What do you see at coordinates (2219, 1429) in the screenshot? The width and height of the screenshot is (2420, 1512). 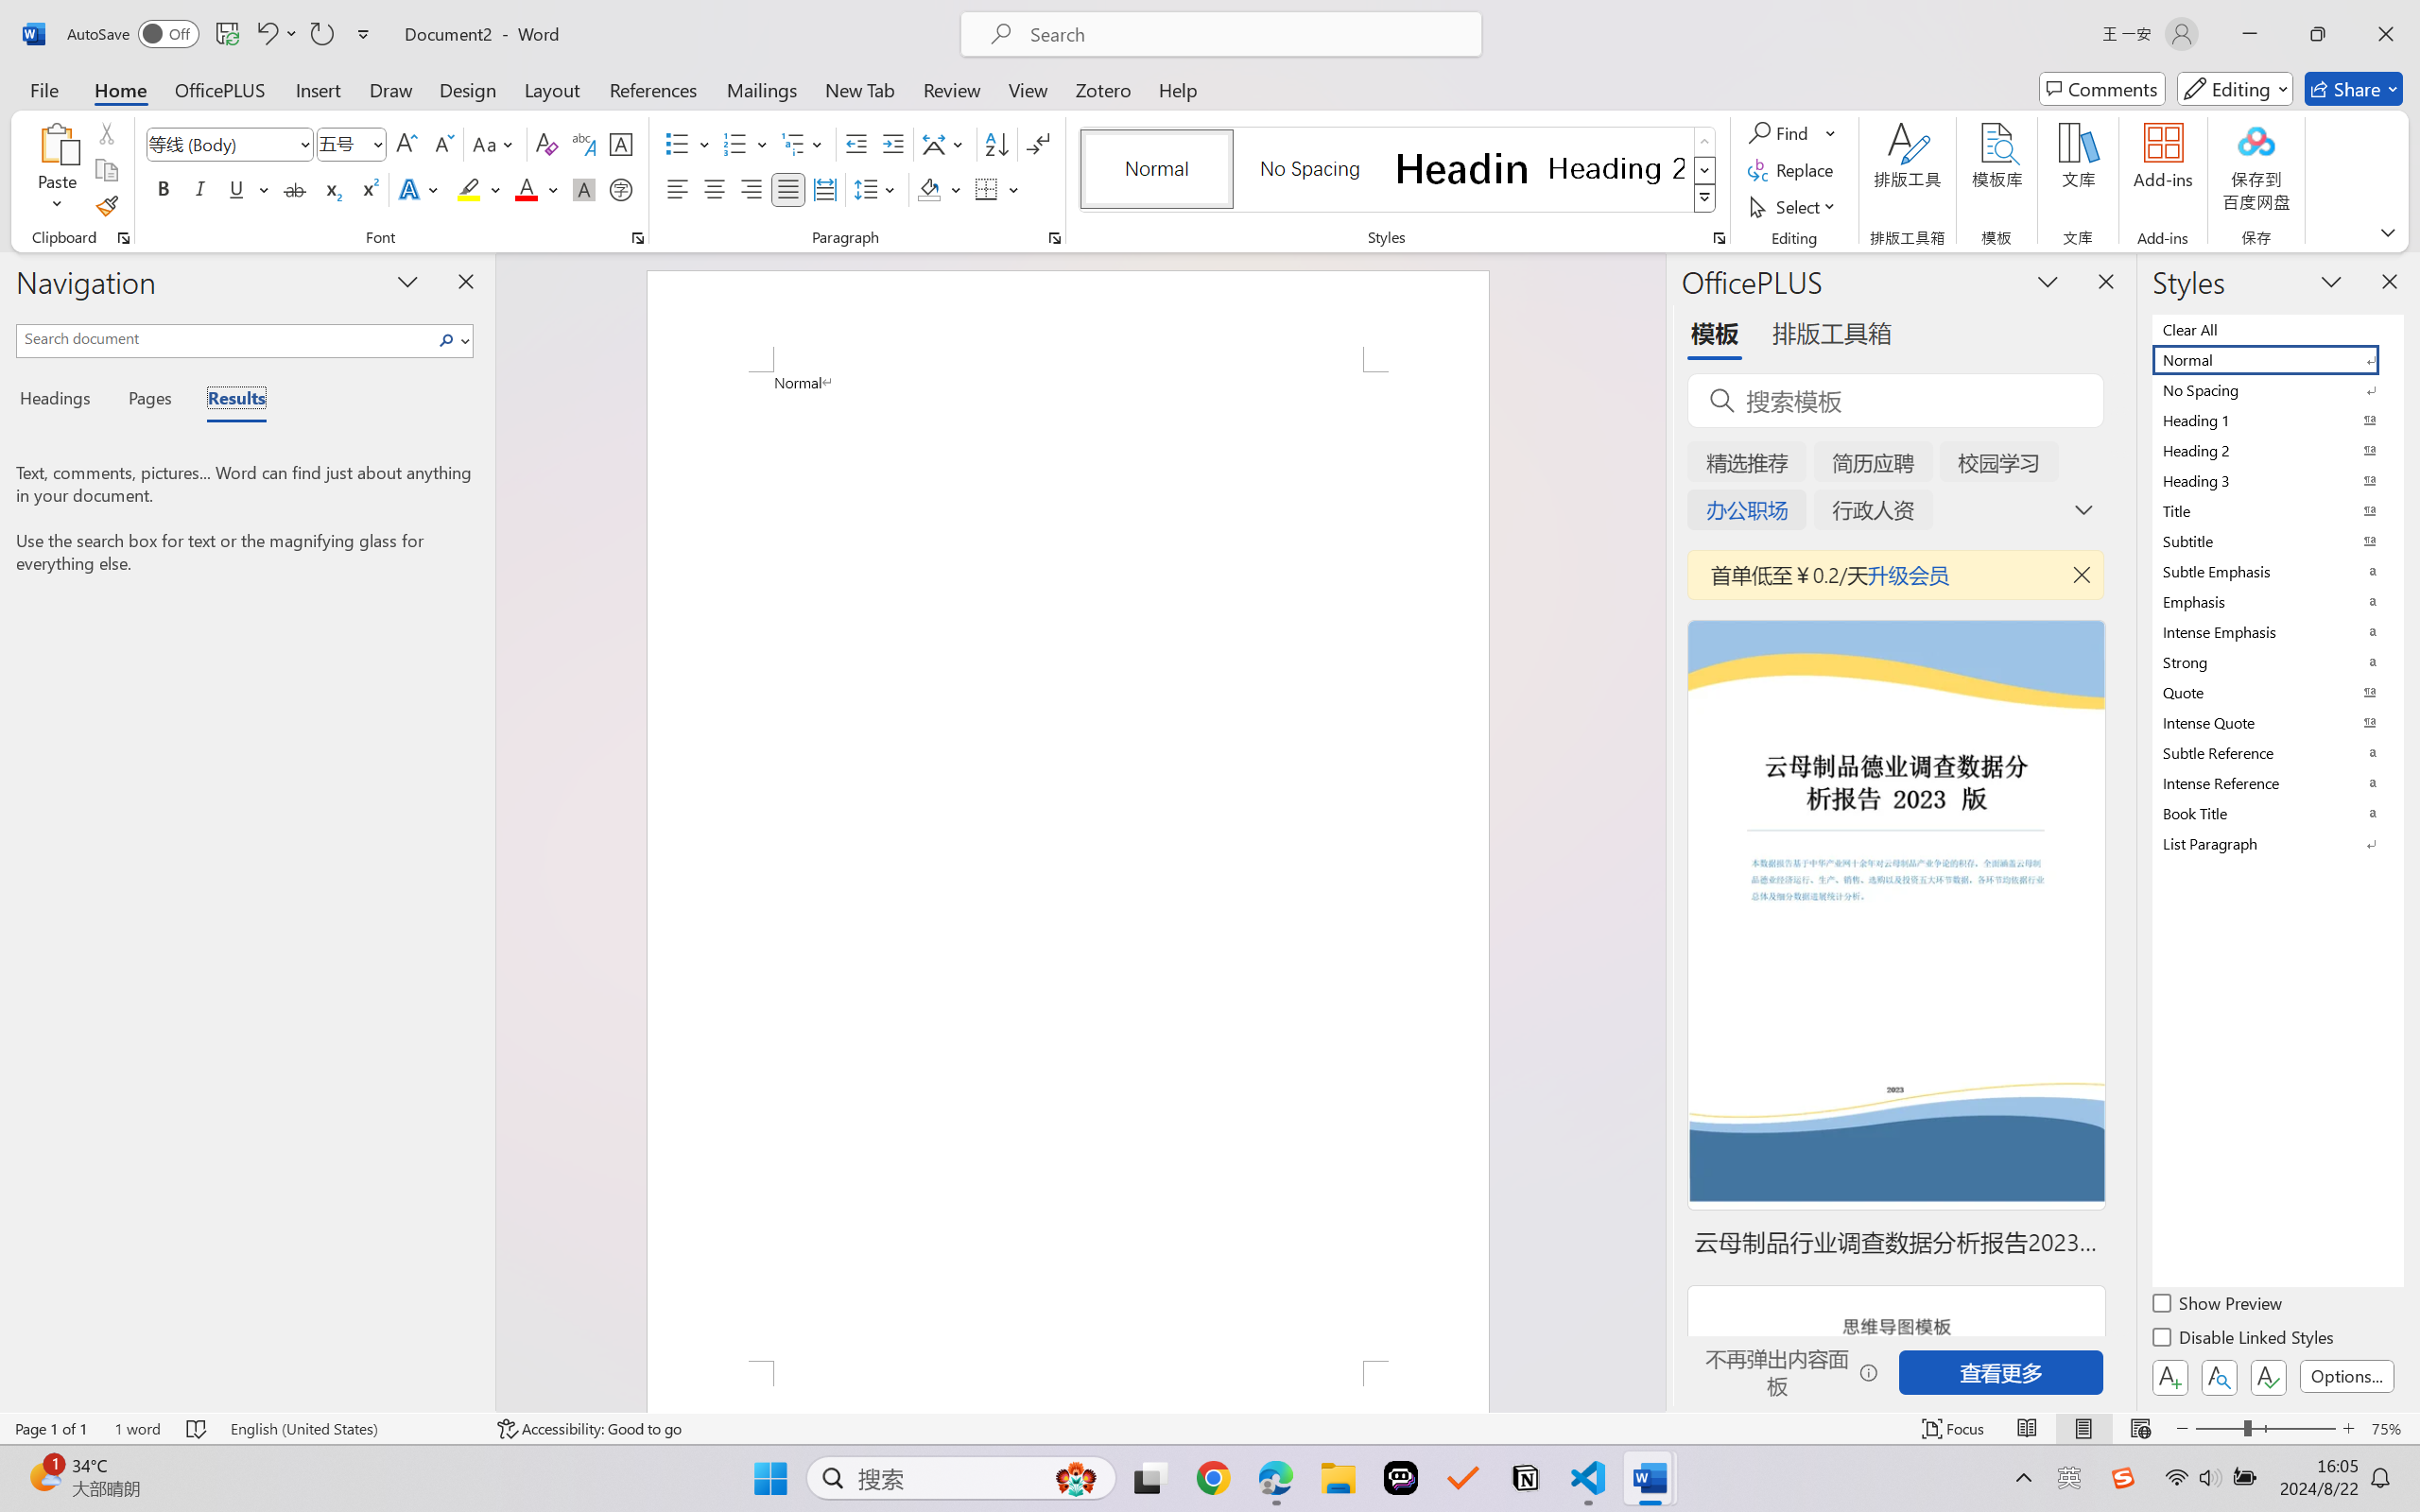 I see `Zoom Out` at bounding box center [2219, 1429].